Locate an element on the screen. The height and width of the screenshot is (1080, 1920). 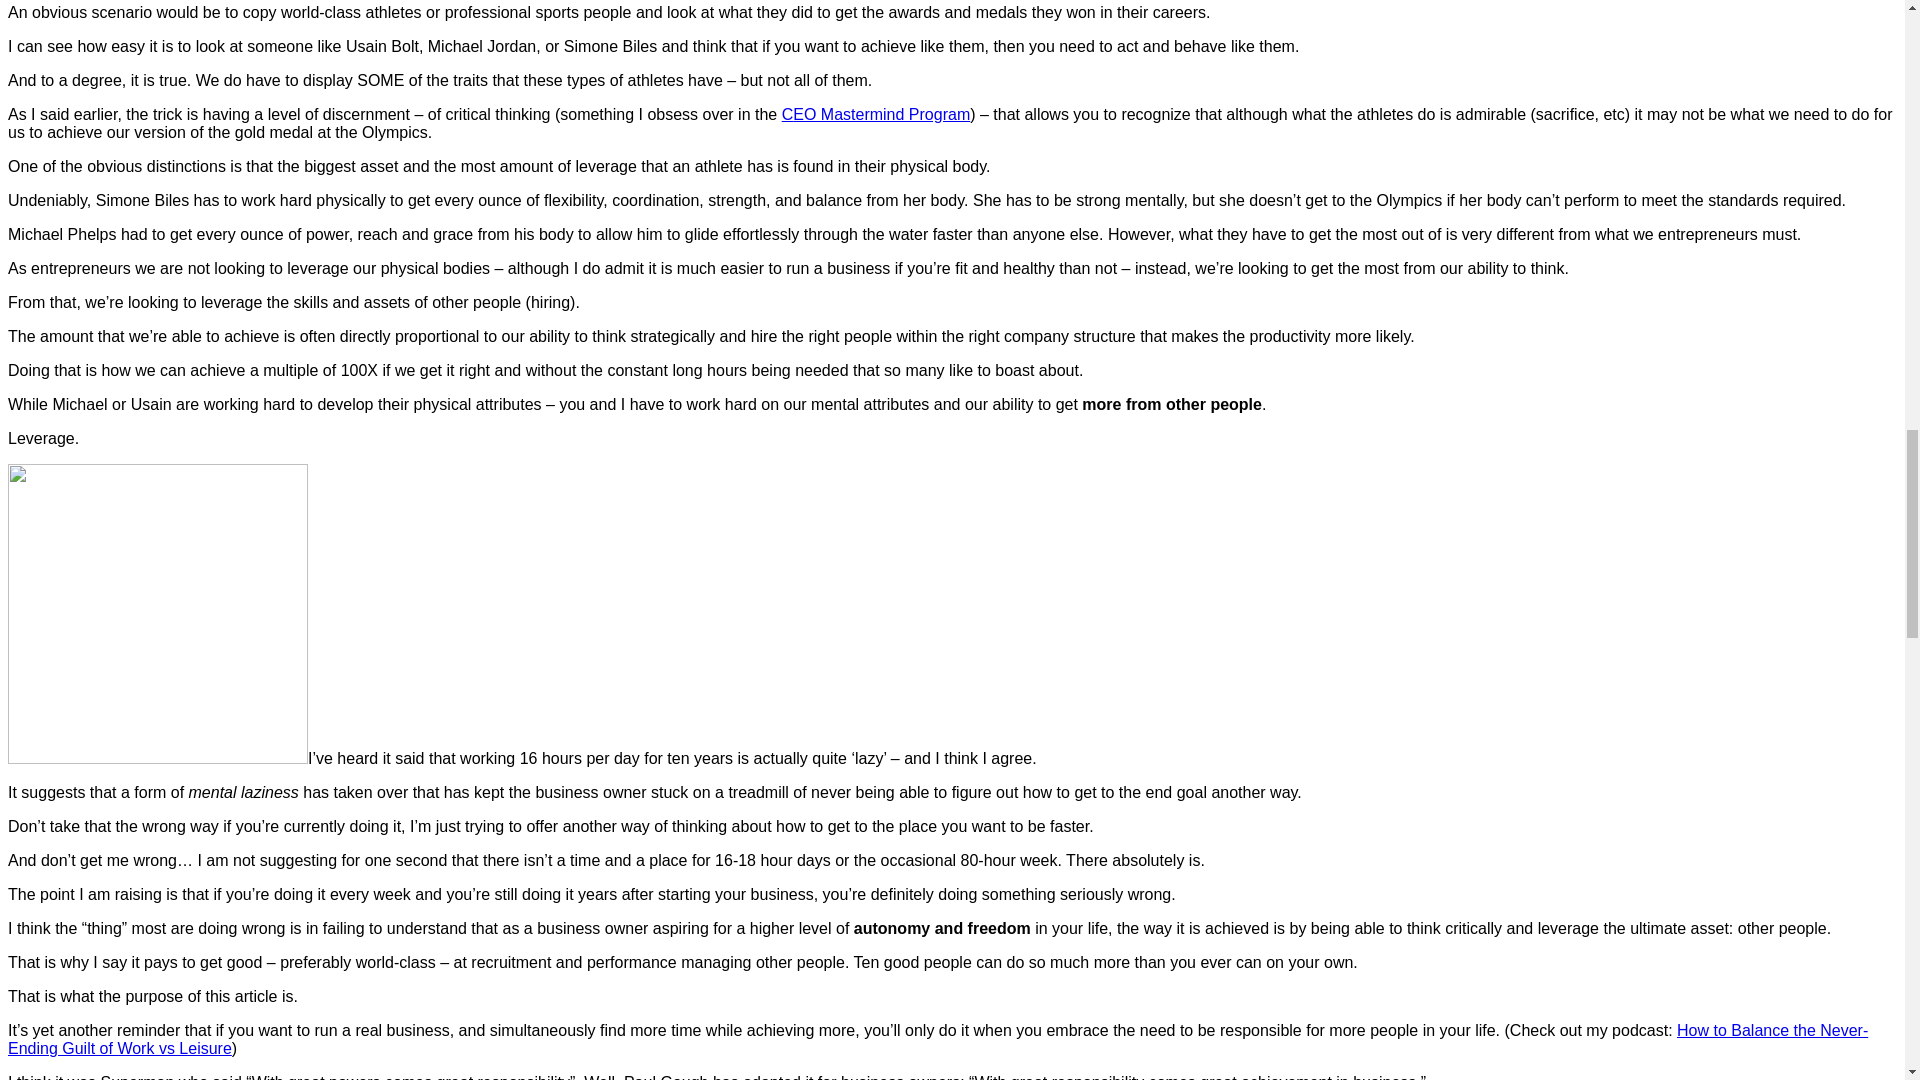
How to Balance the Never-Ending Guilt of Work vs Leisure is located at coordinates (938, 1039).